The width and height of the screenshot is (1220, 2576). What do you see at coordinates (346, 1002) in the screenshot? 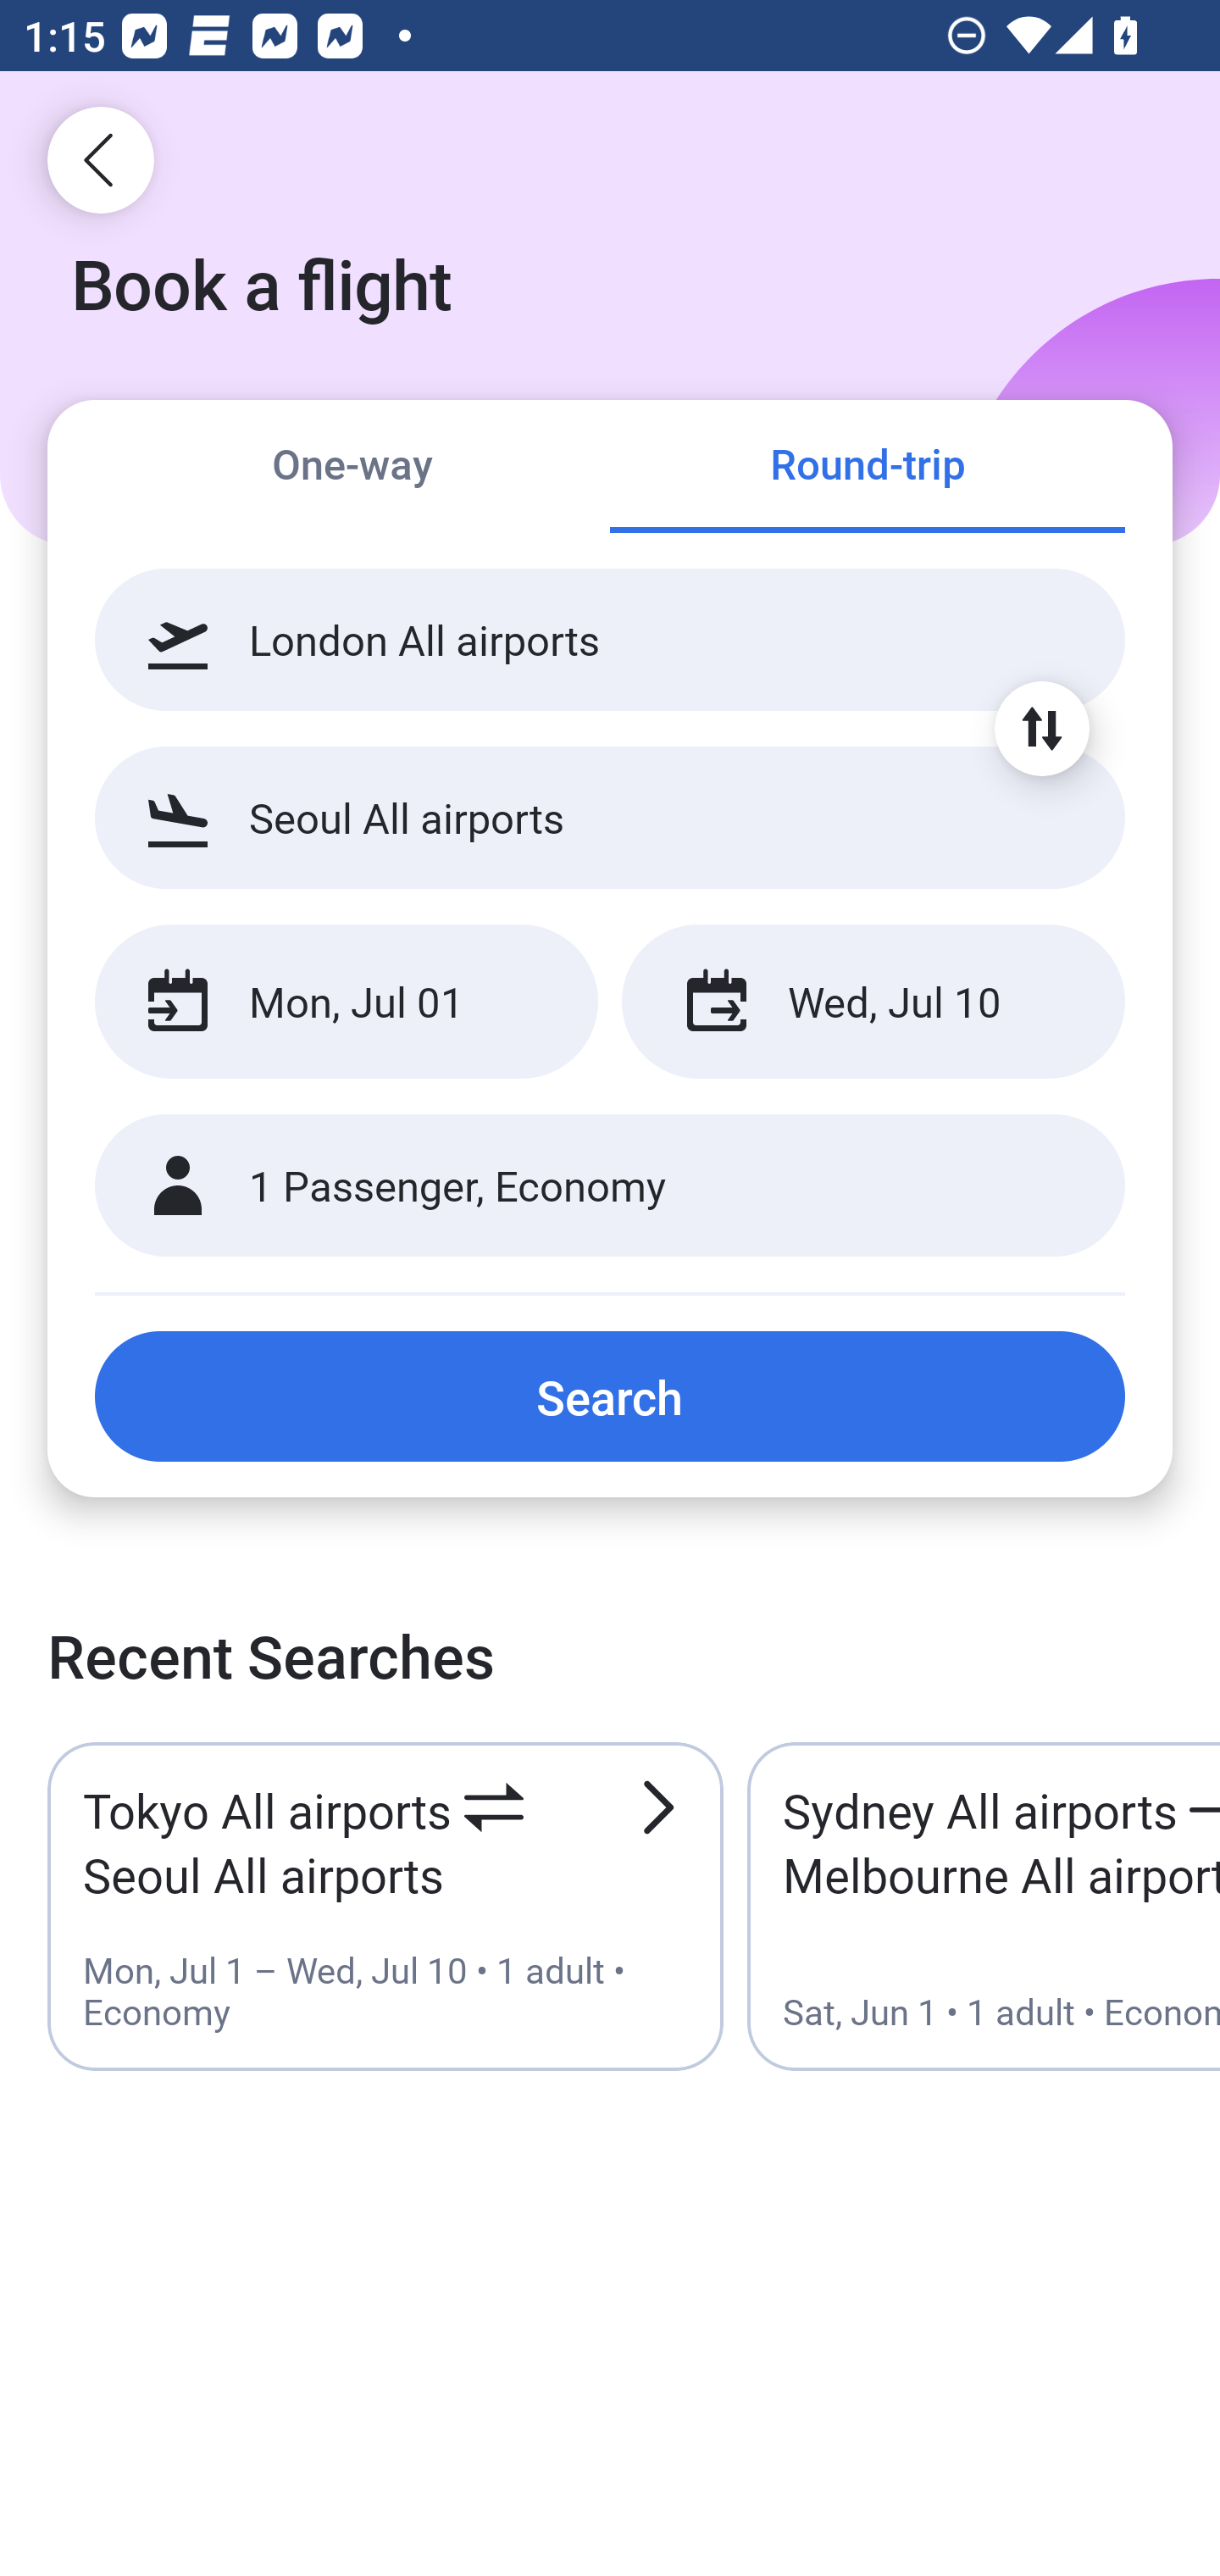
I see `Mon, Jul 01` at bounding box center [346, 1002].